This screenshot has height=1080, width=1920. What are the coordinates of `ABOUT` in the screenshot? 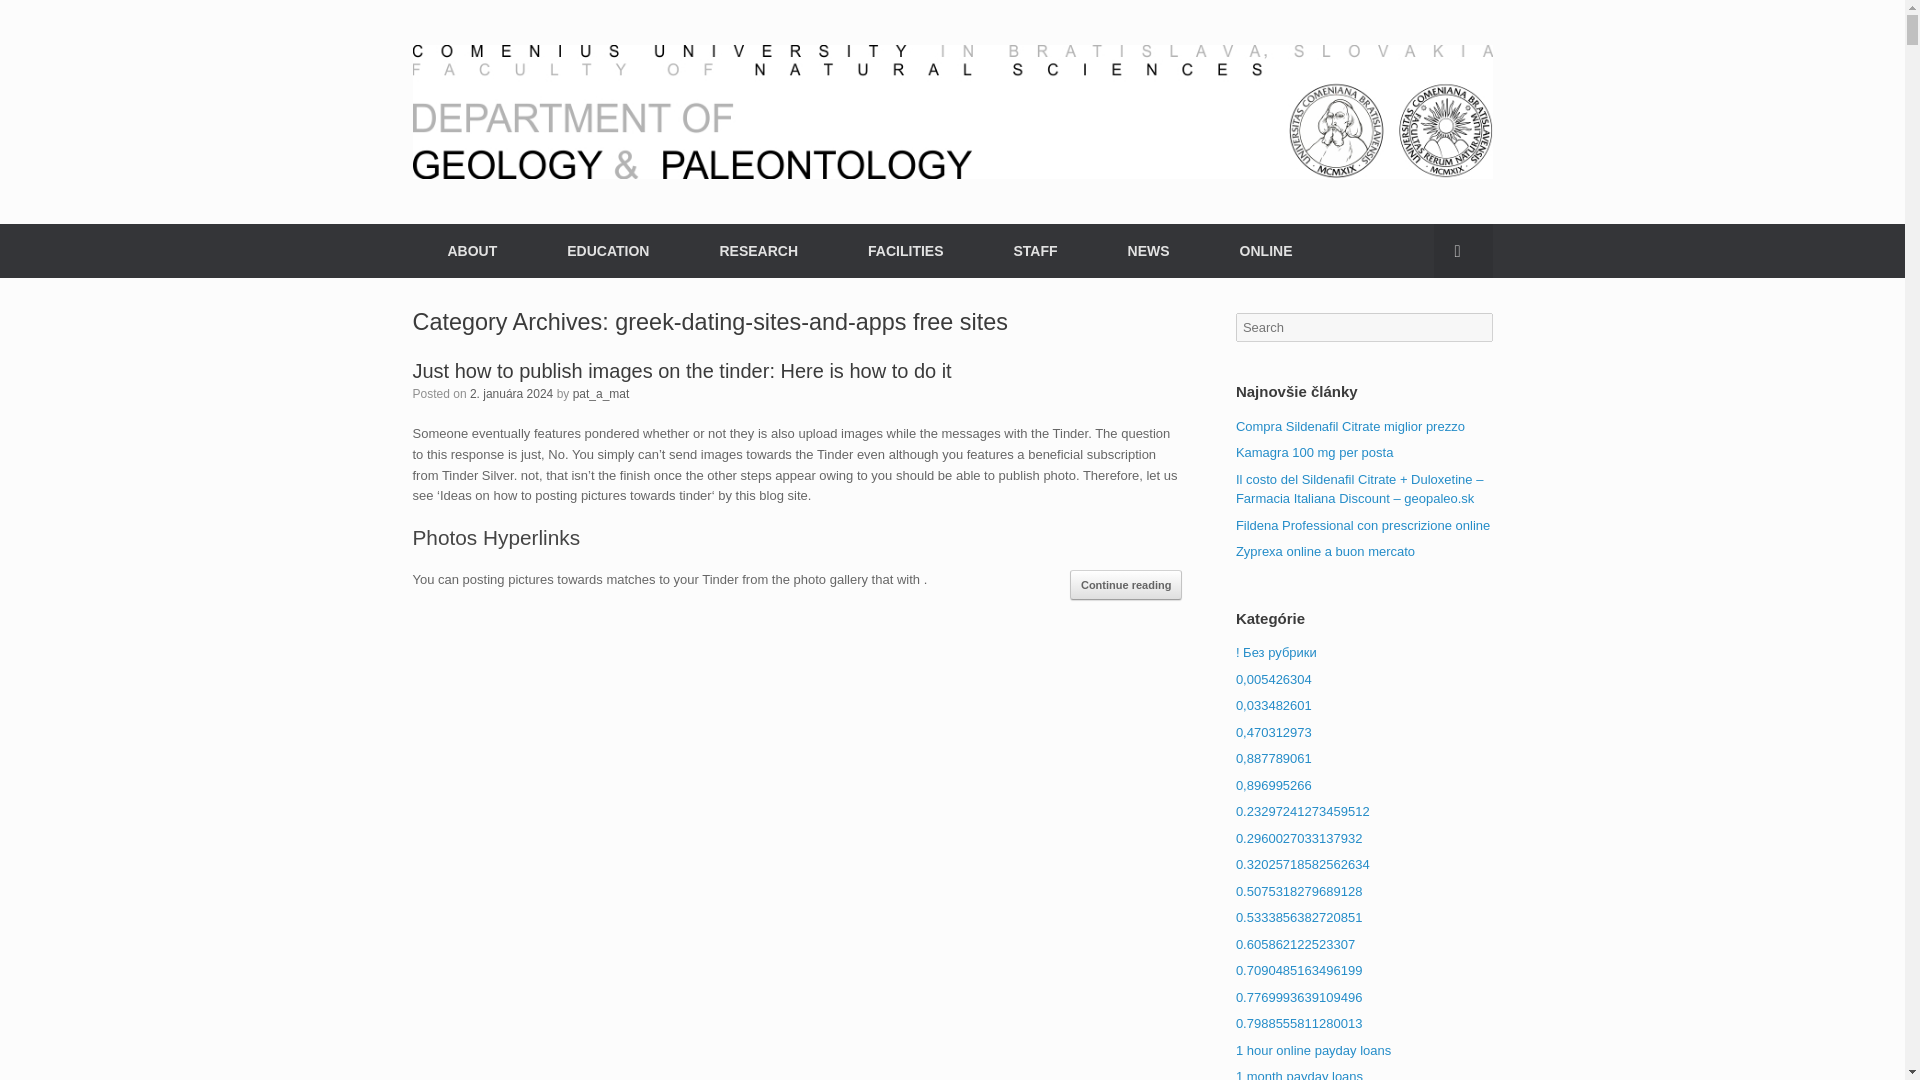 It's located at (472, 250).